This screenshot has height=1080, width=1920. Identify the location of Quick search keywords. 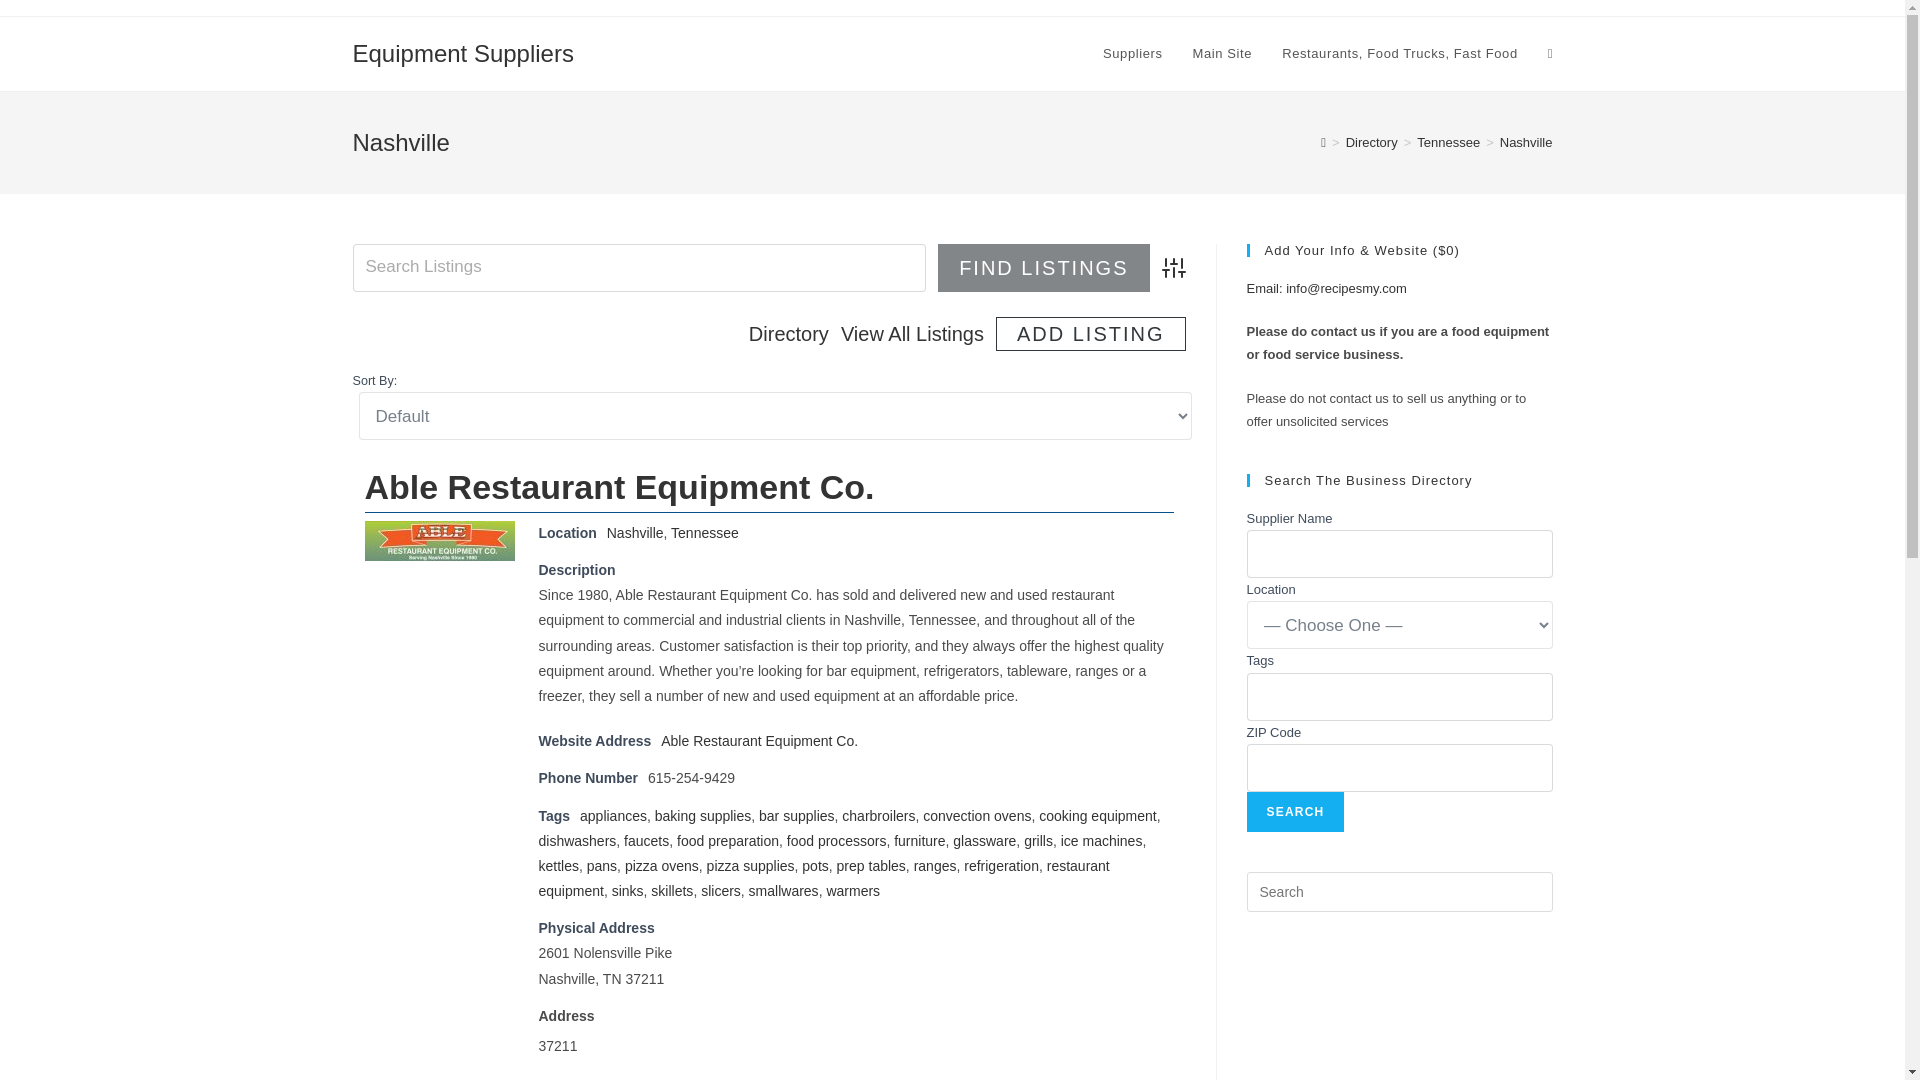
(638, 268).